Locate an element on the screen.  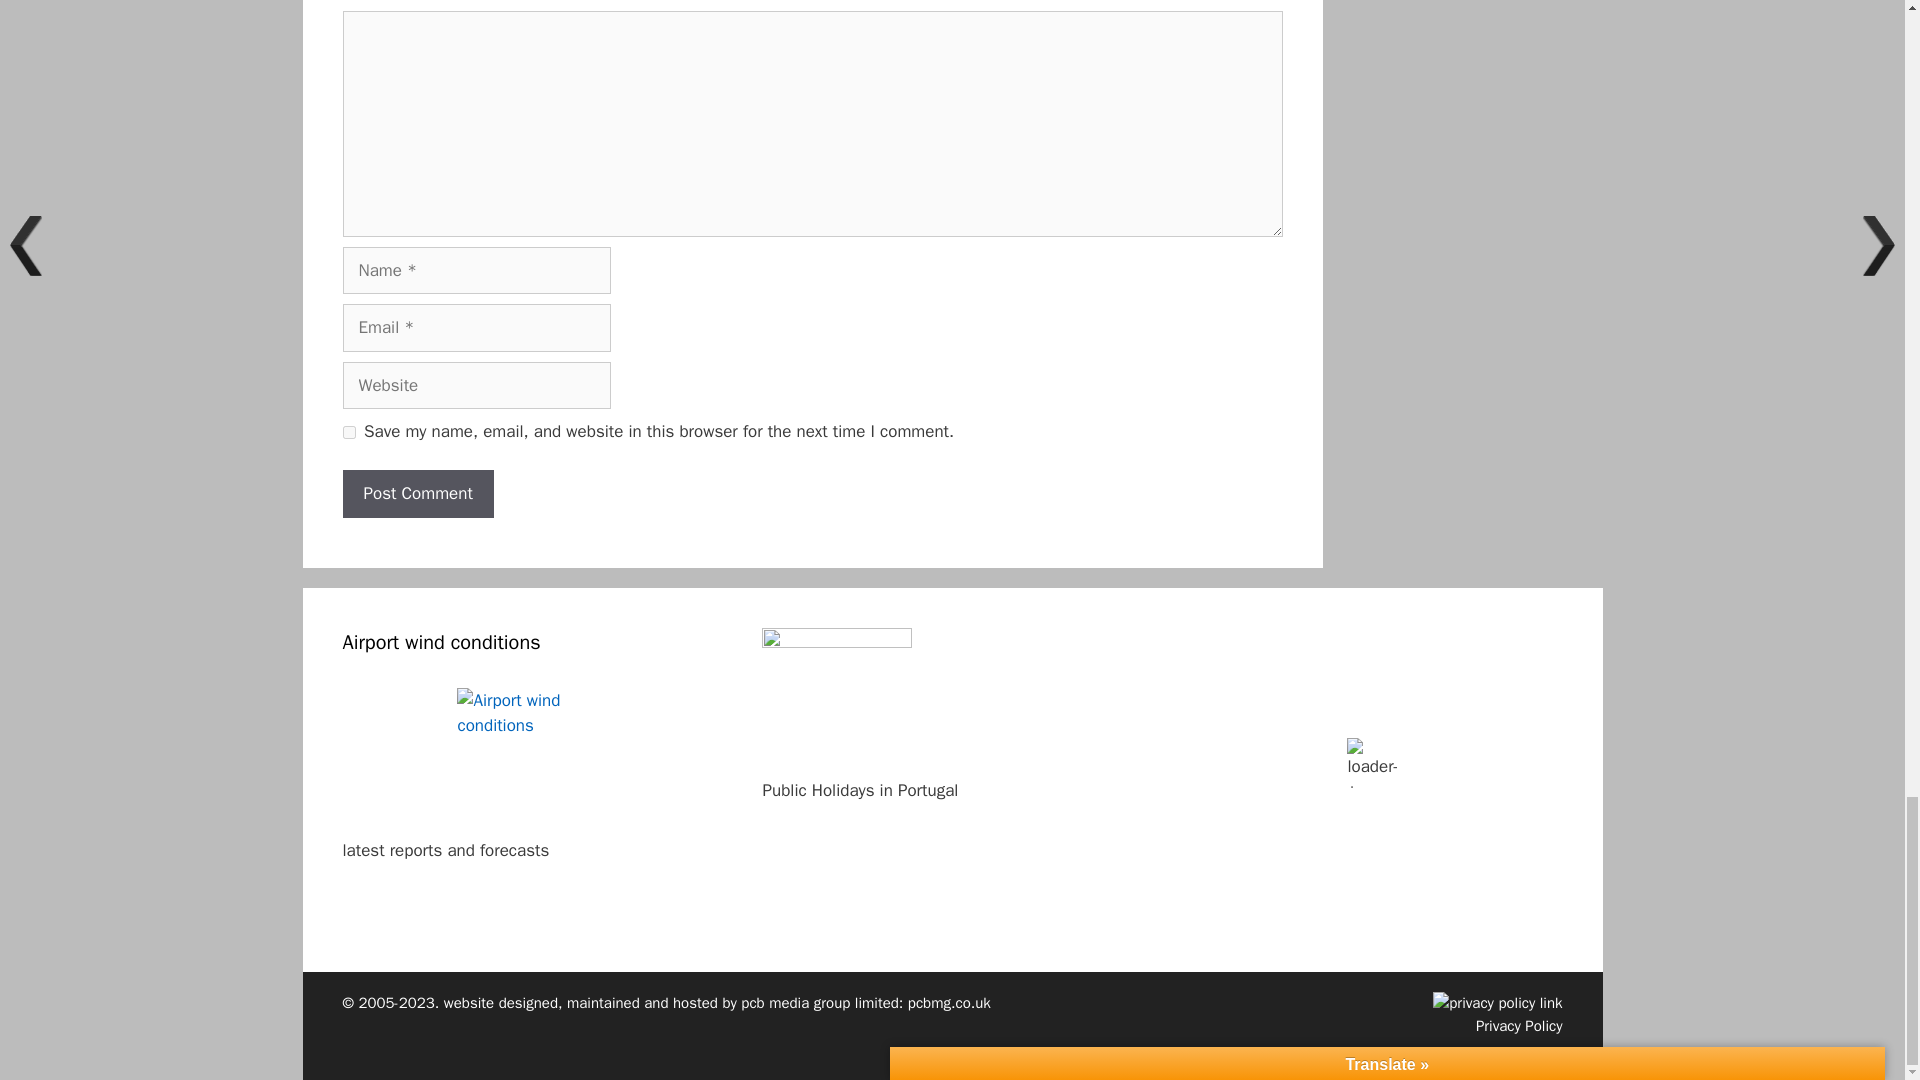
yes is located at coordinates (348, 432).